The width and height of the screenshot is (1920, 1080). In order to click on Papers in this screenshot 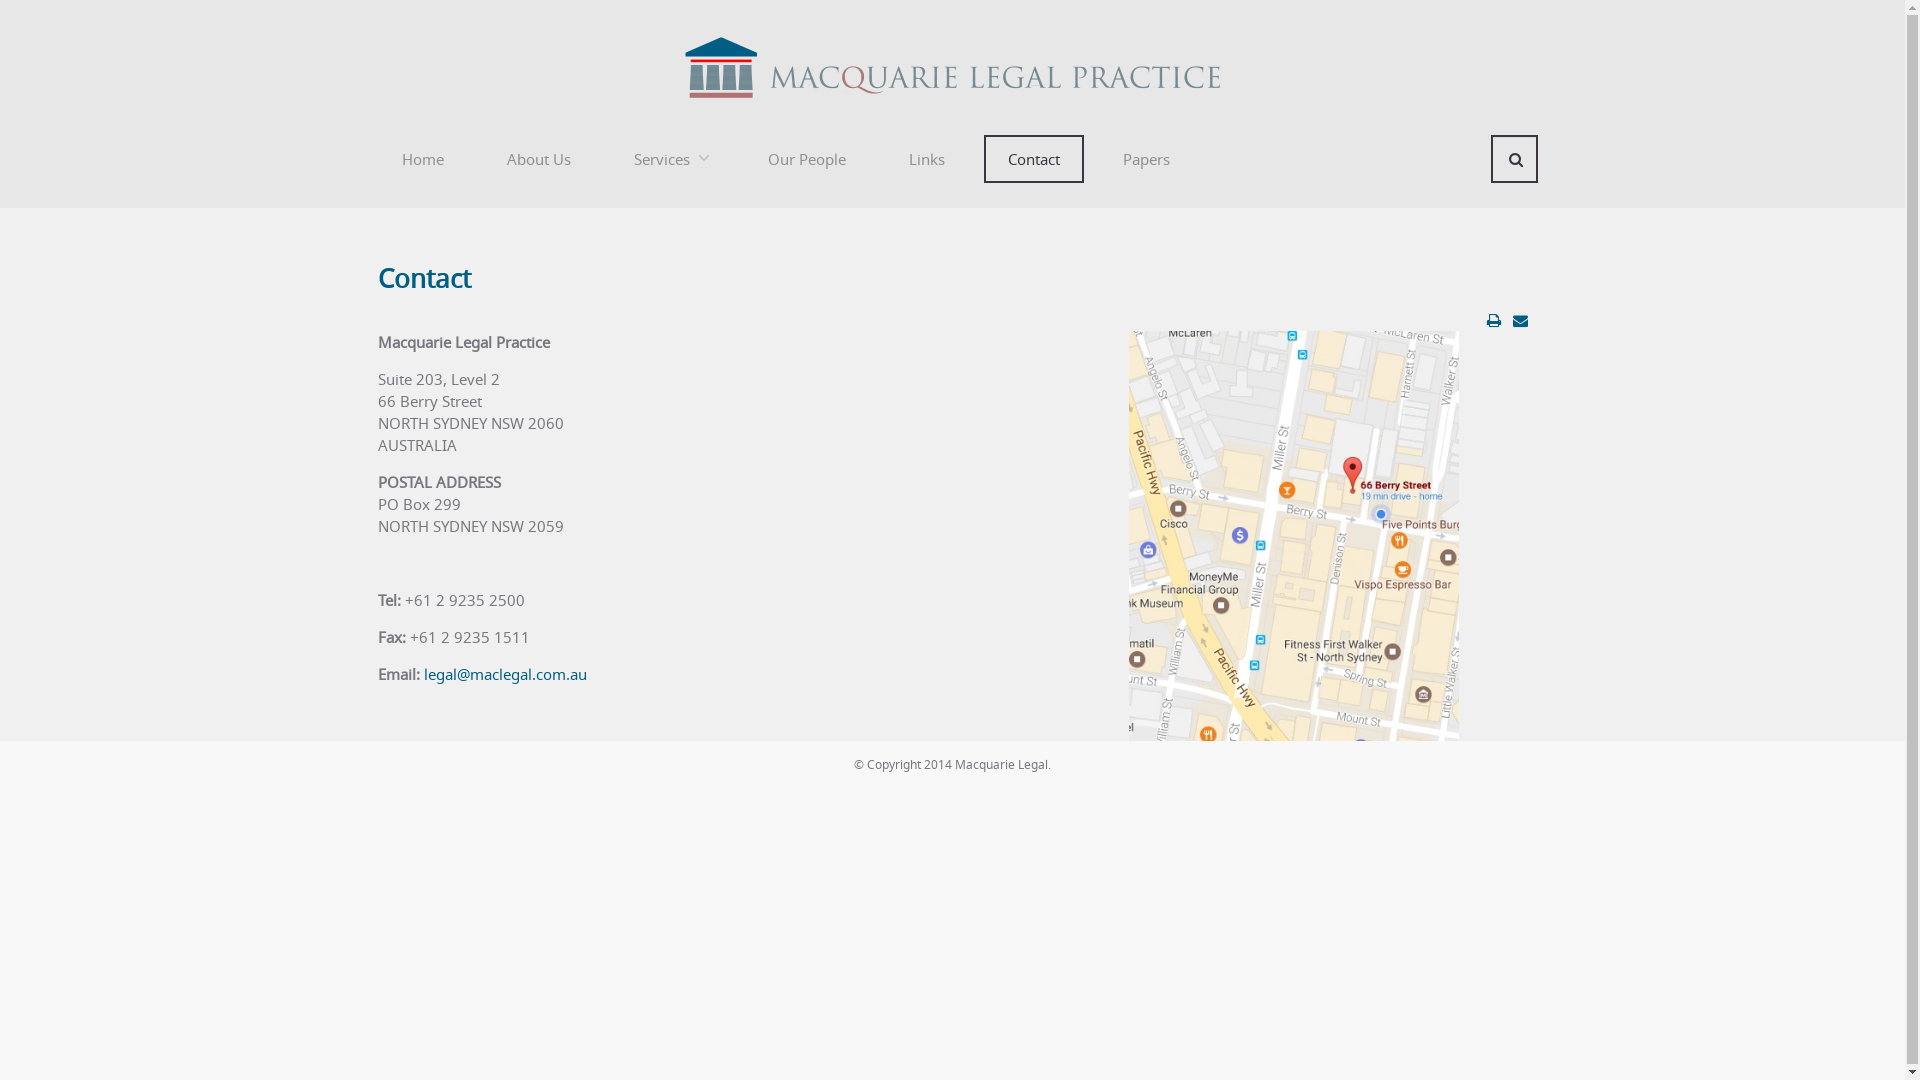, I will do `click(1146, 159)`.